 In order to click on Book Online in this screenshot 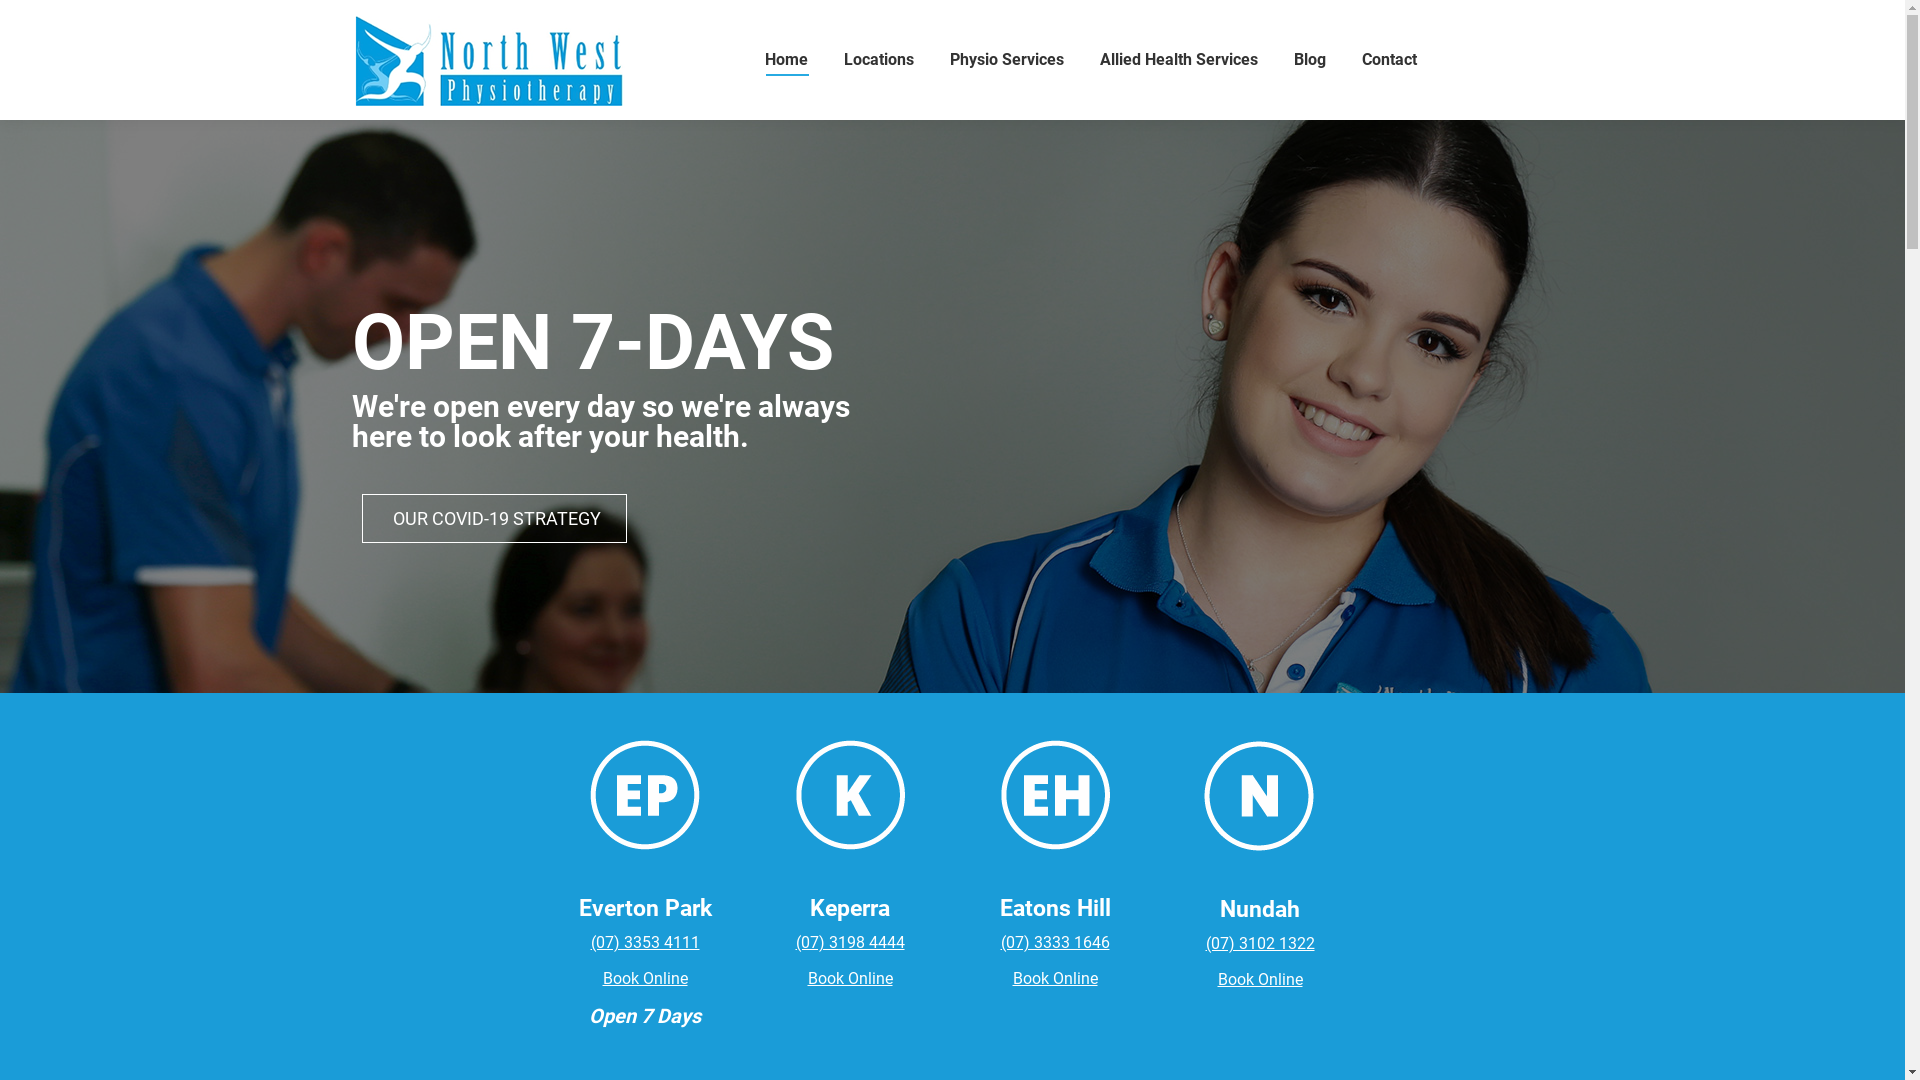, I will do `click(850, 978)`.